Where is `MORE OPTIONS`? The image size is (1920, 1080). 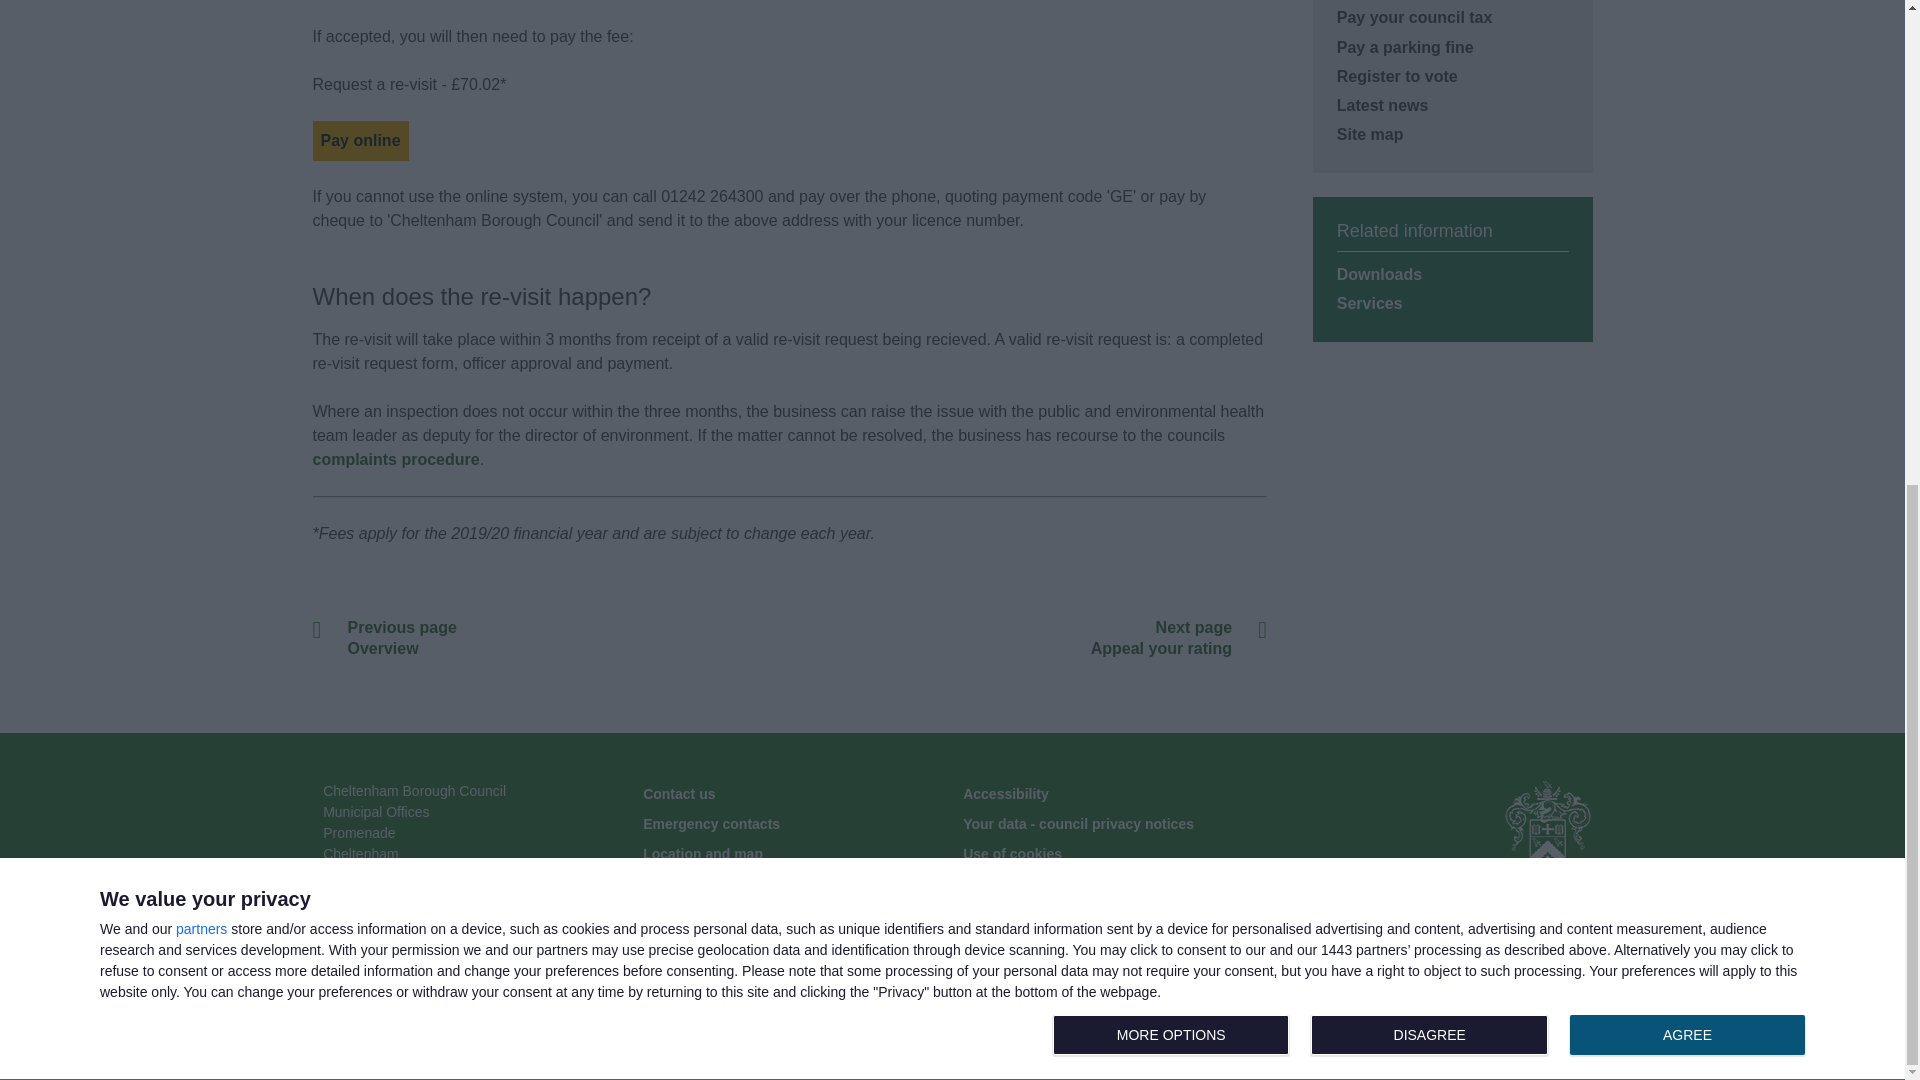 MORE OPTIONS is located at coordinates (359, 140).